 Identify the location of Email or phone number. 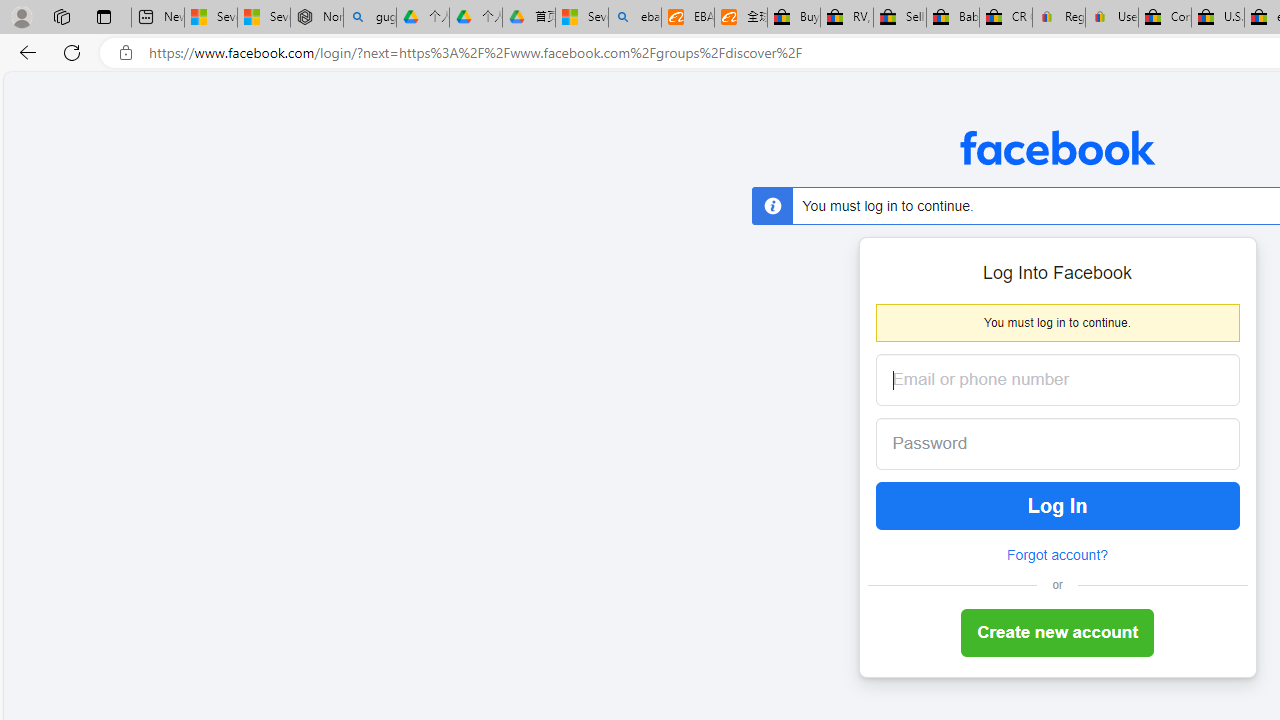
(1058, 380).